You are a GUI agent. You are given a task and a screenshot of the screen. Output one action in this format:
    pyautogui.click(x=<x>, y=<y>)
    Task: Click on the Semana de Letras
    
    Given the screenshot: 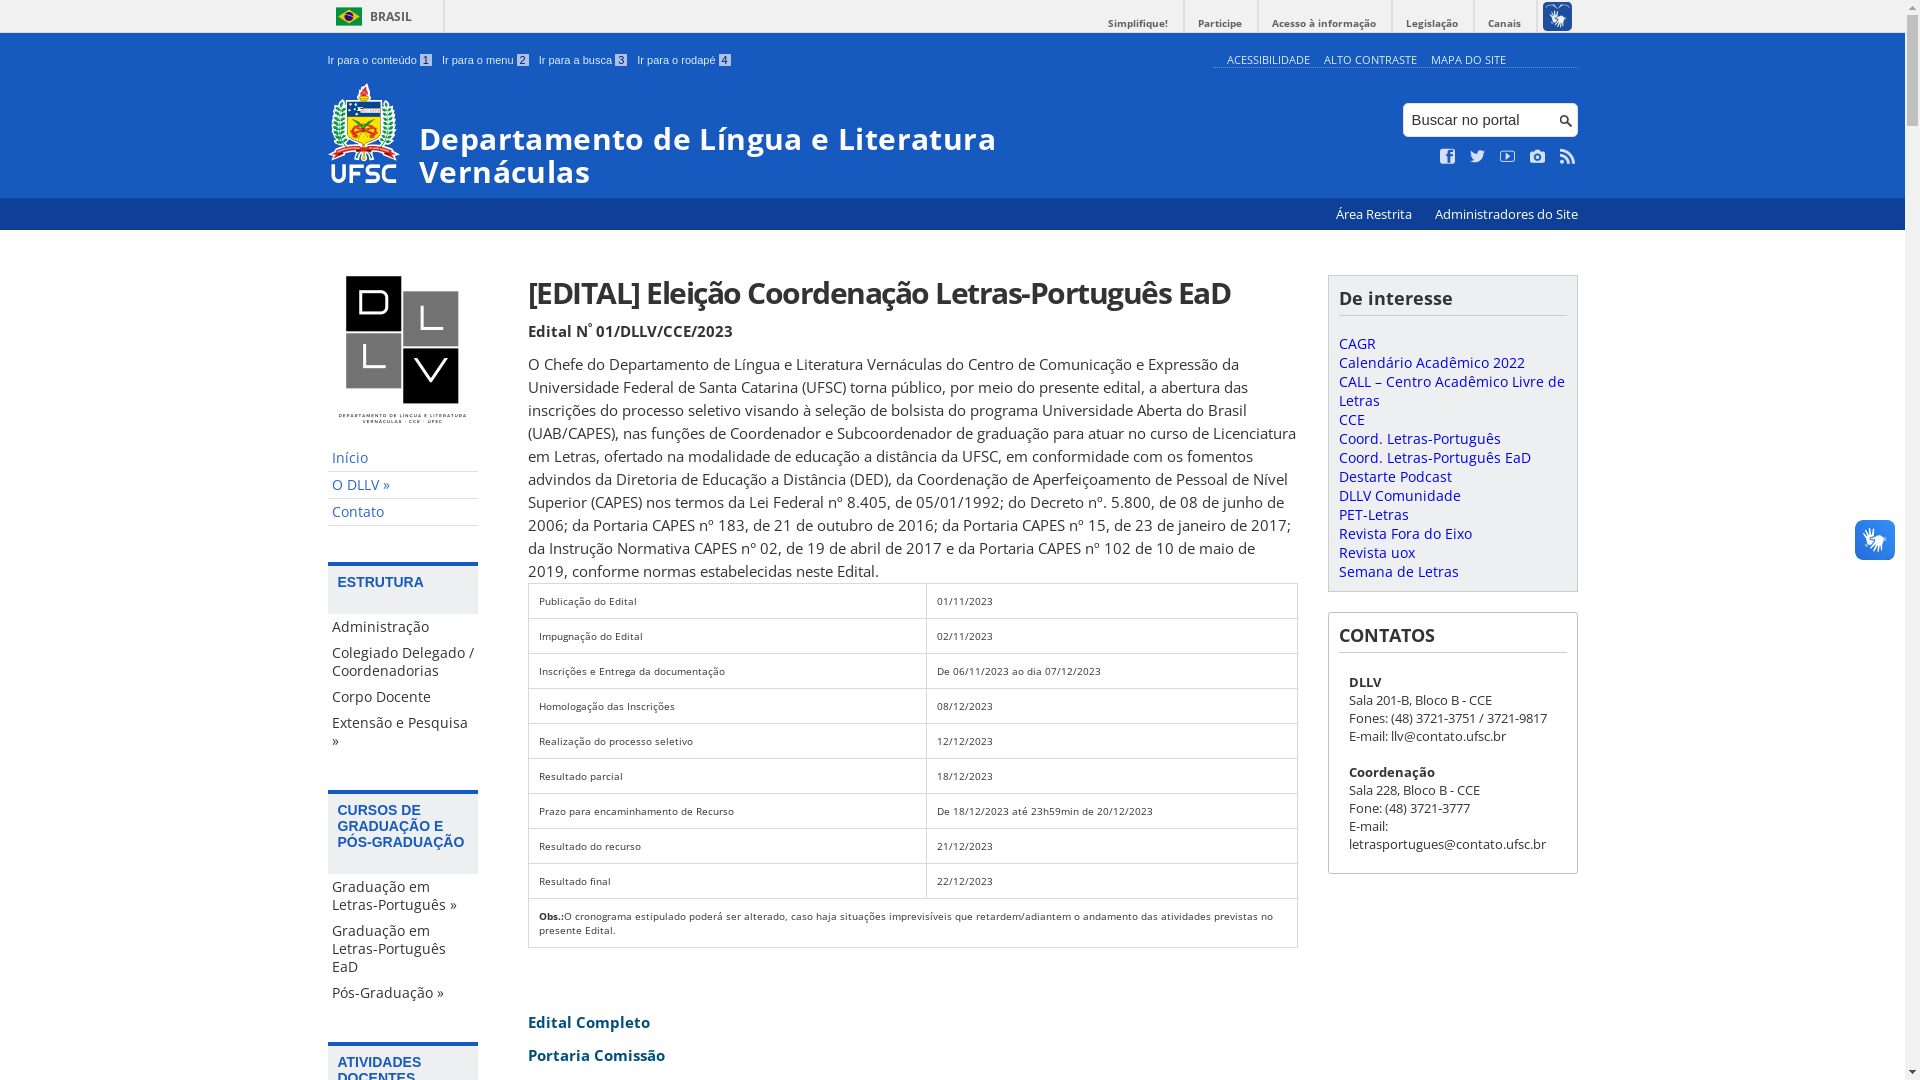 What is the action you would take?
    pyautogui.click(x=1398, y=572)
    